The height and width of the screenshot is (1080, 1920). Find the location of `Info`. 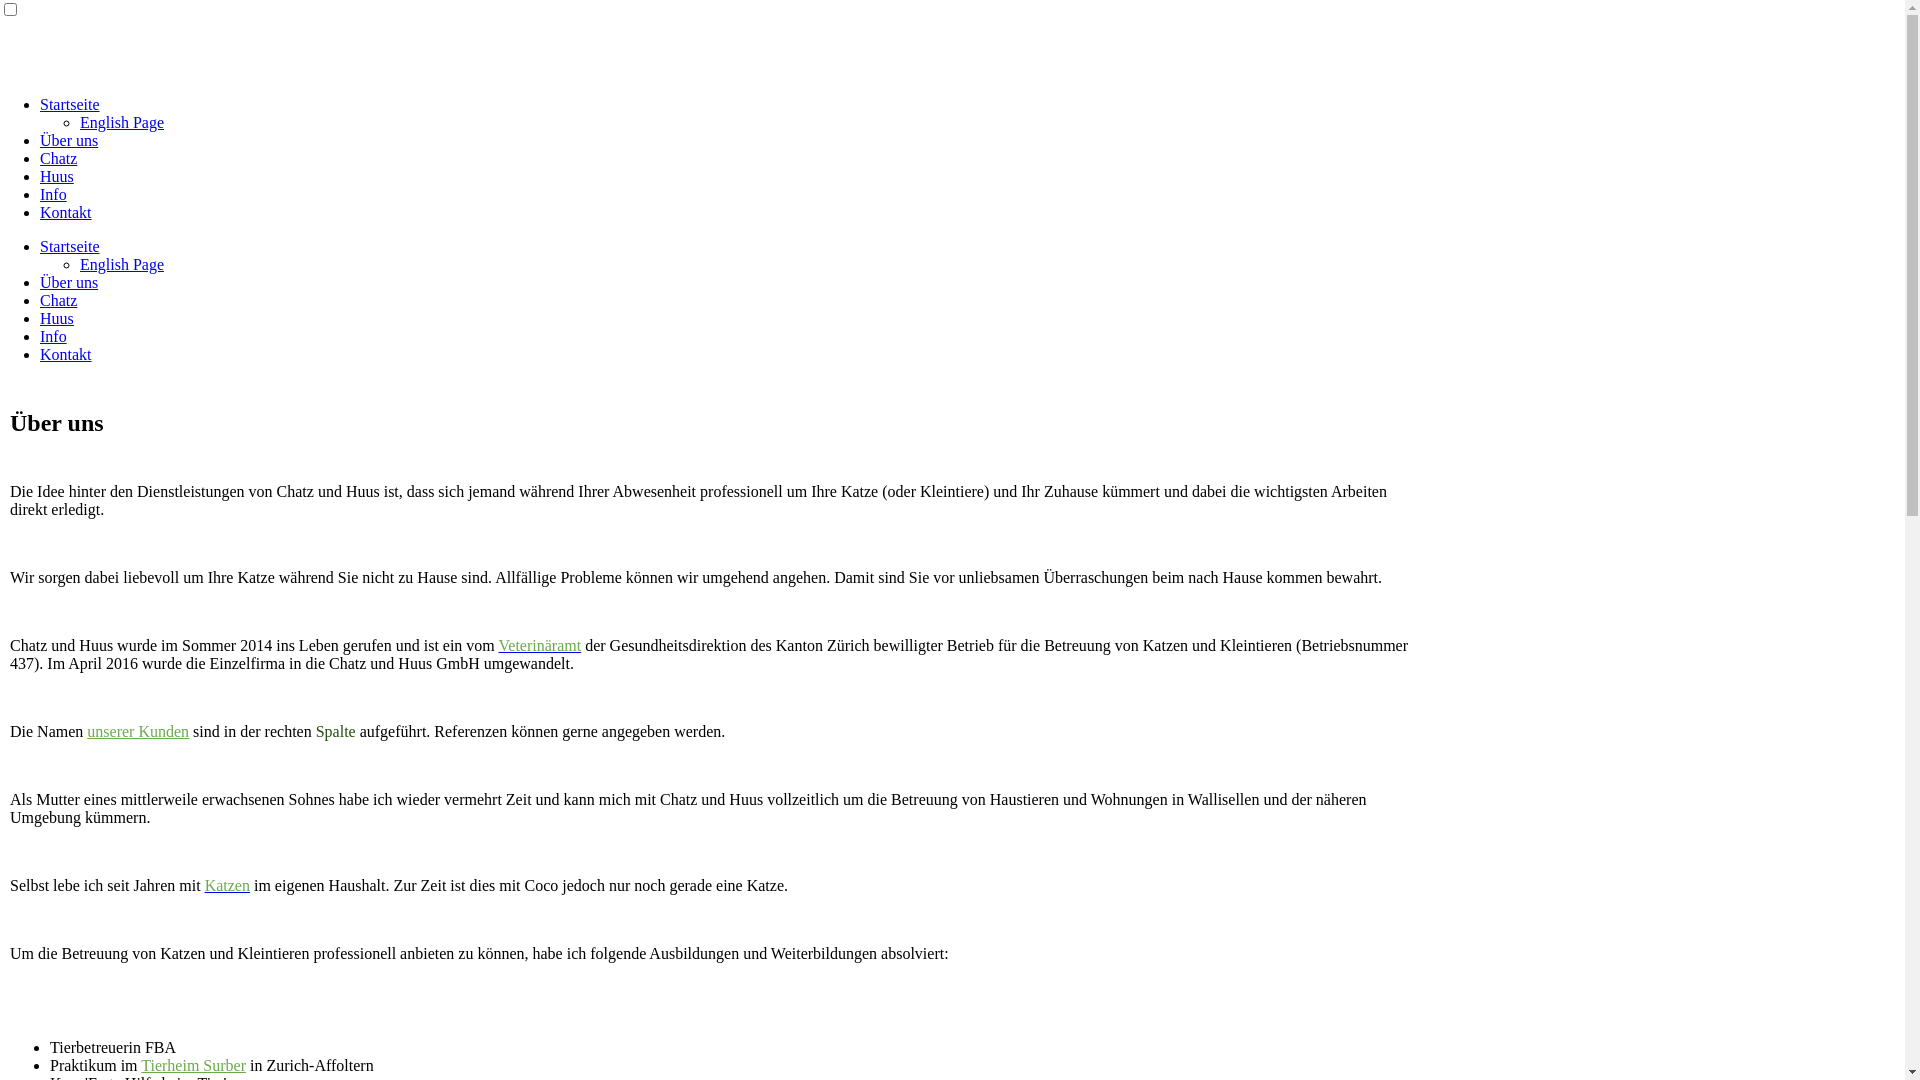

Info is located at coordinates (54, 194).